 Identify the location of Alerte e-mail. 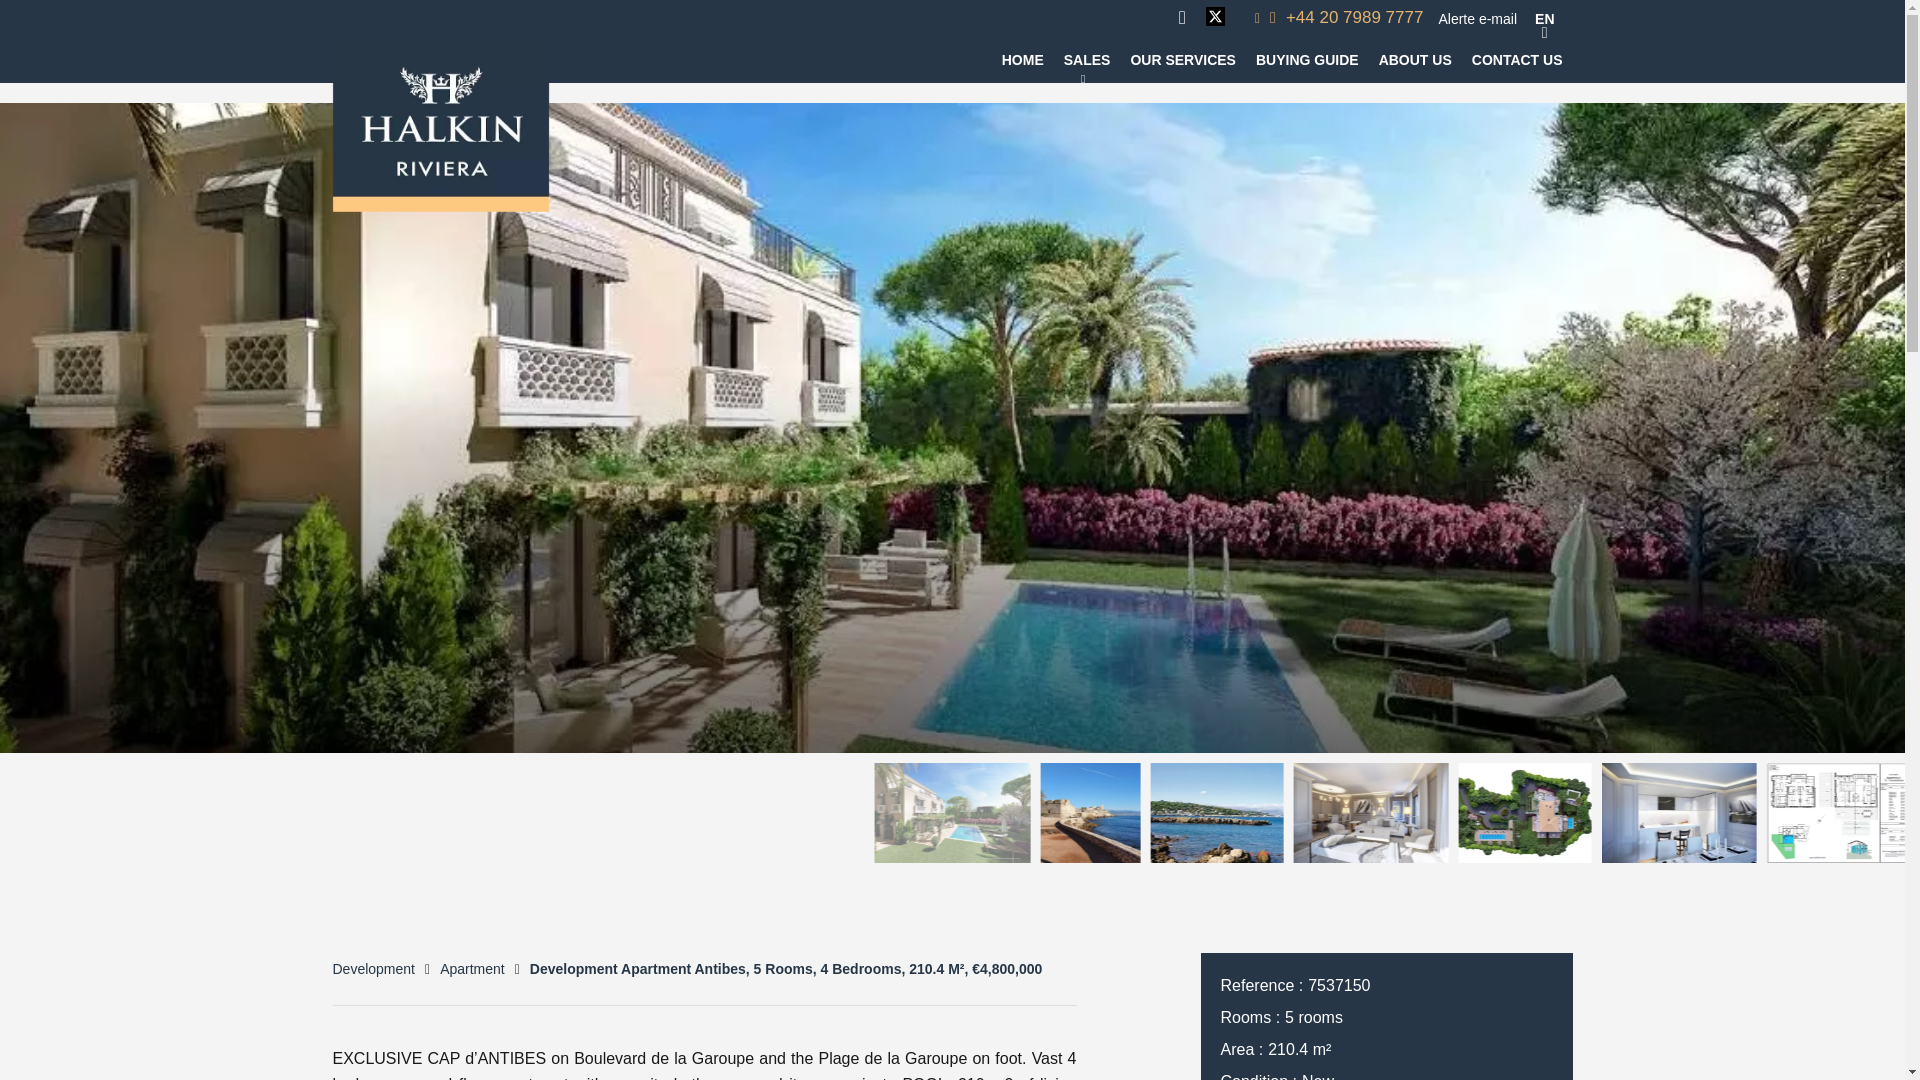
(1477, 17).